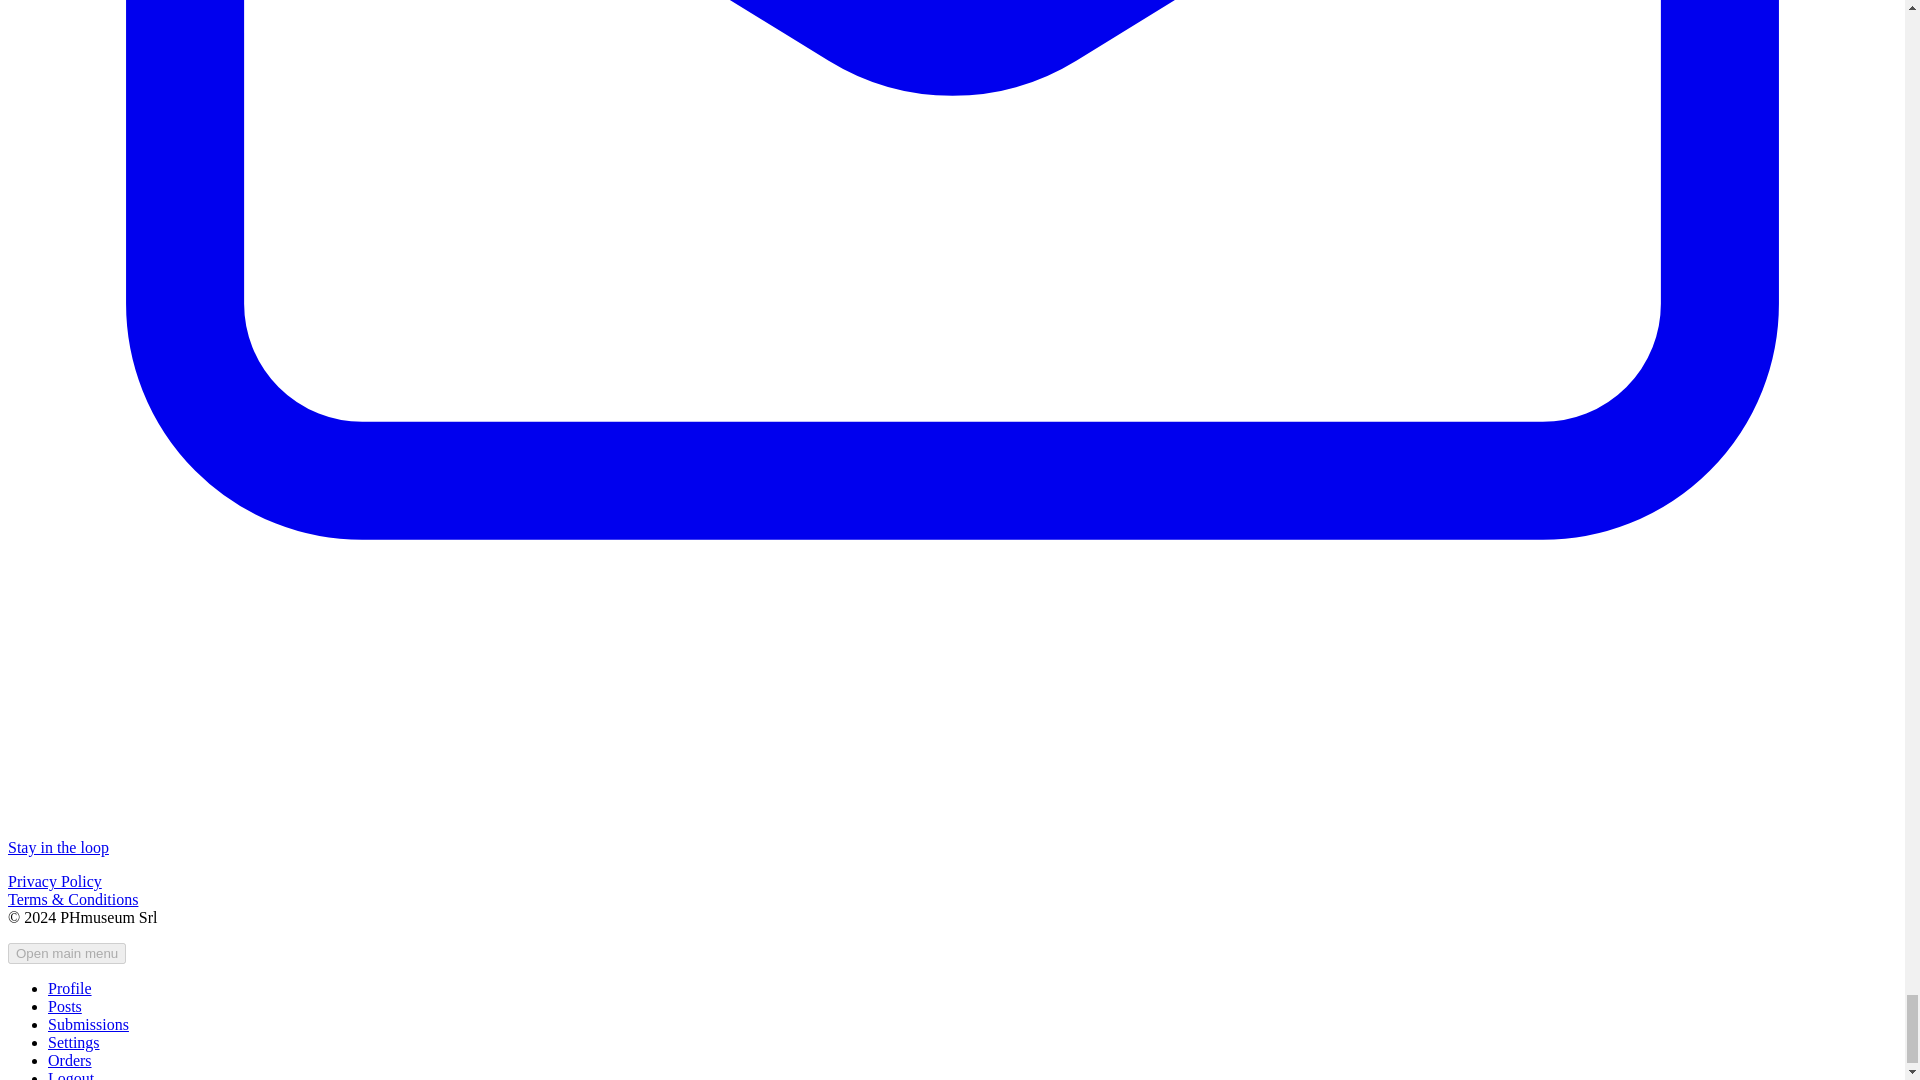  I want to click on Open main menu, so click(66, 953).